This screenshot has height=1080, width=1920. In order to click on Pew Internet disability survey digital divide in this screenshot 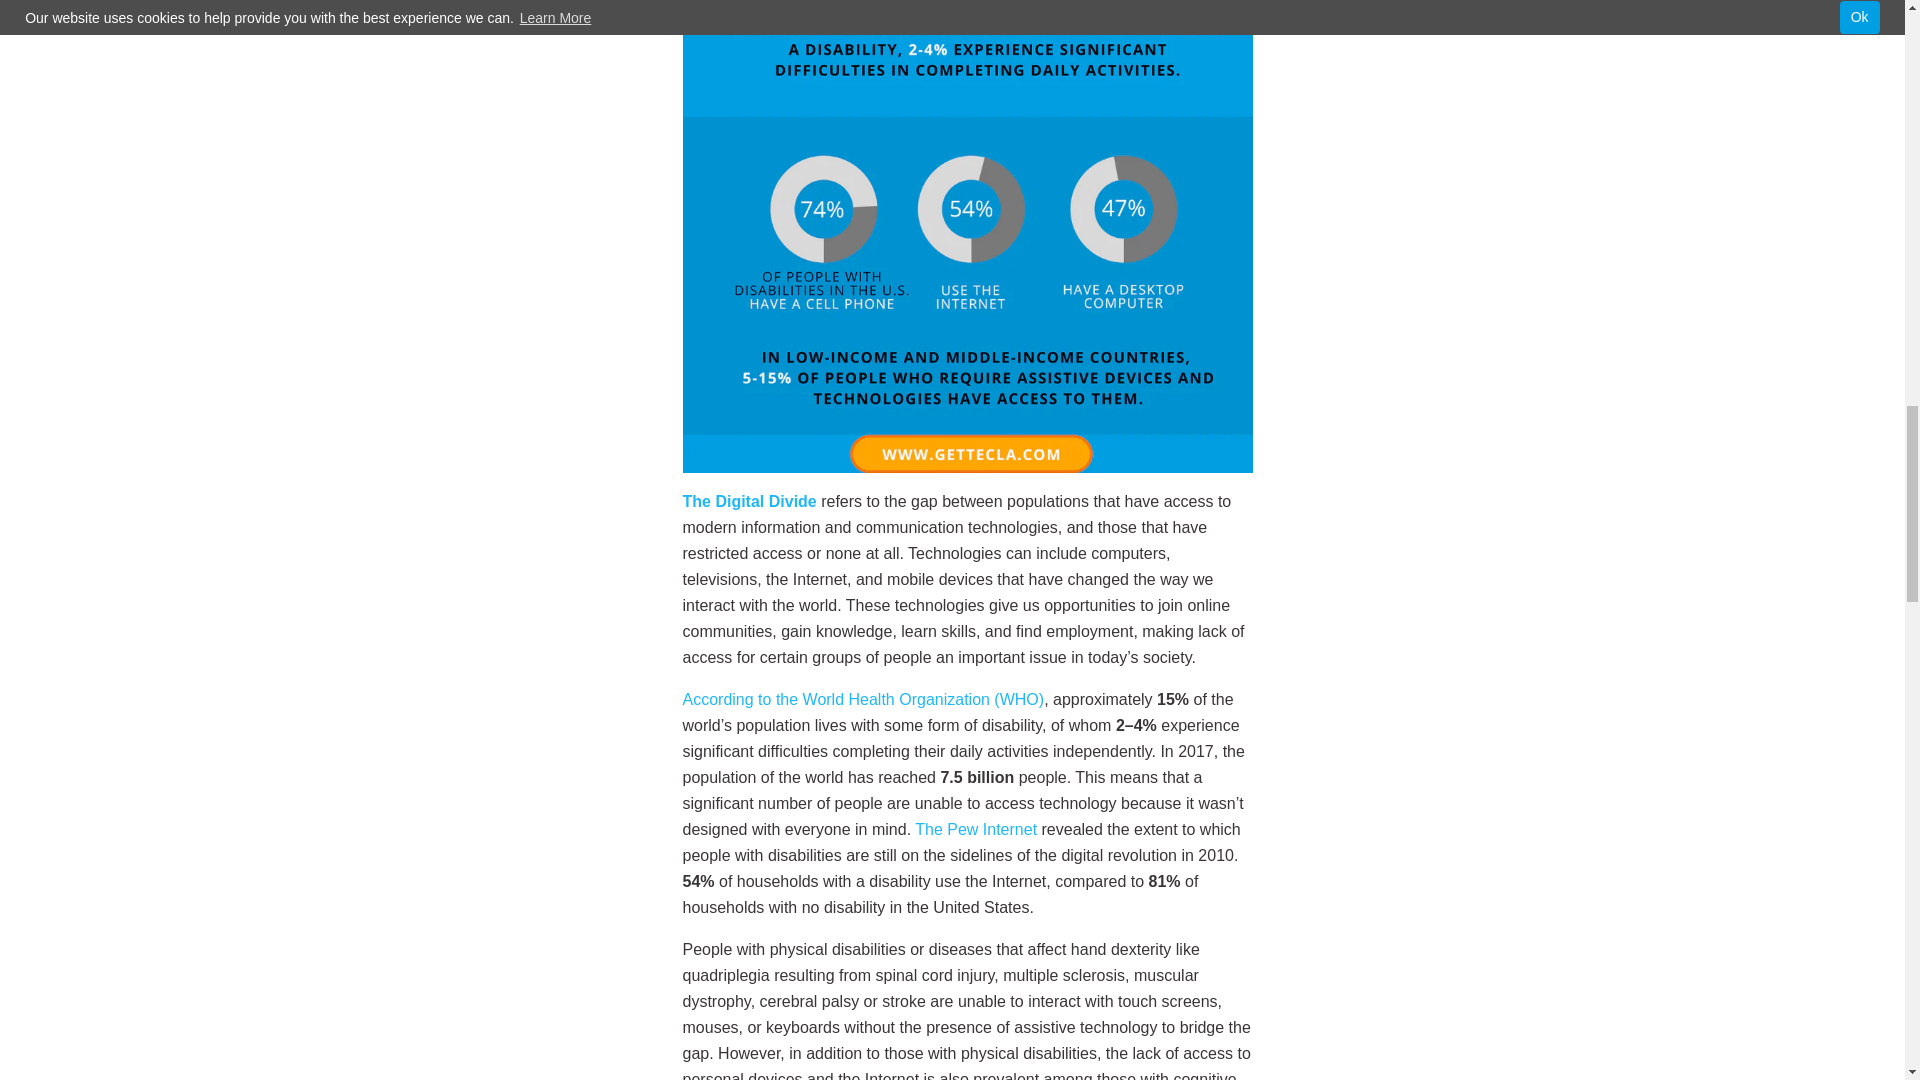, I will do `click(976, 829)`.